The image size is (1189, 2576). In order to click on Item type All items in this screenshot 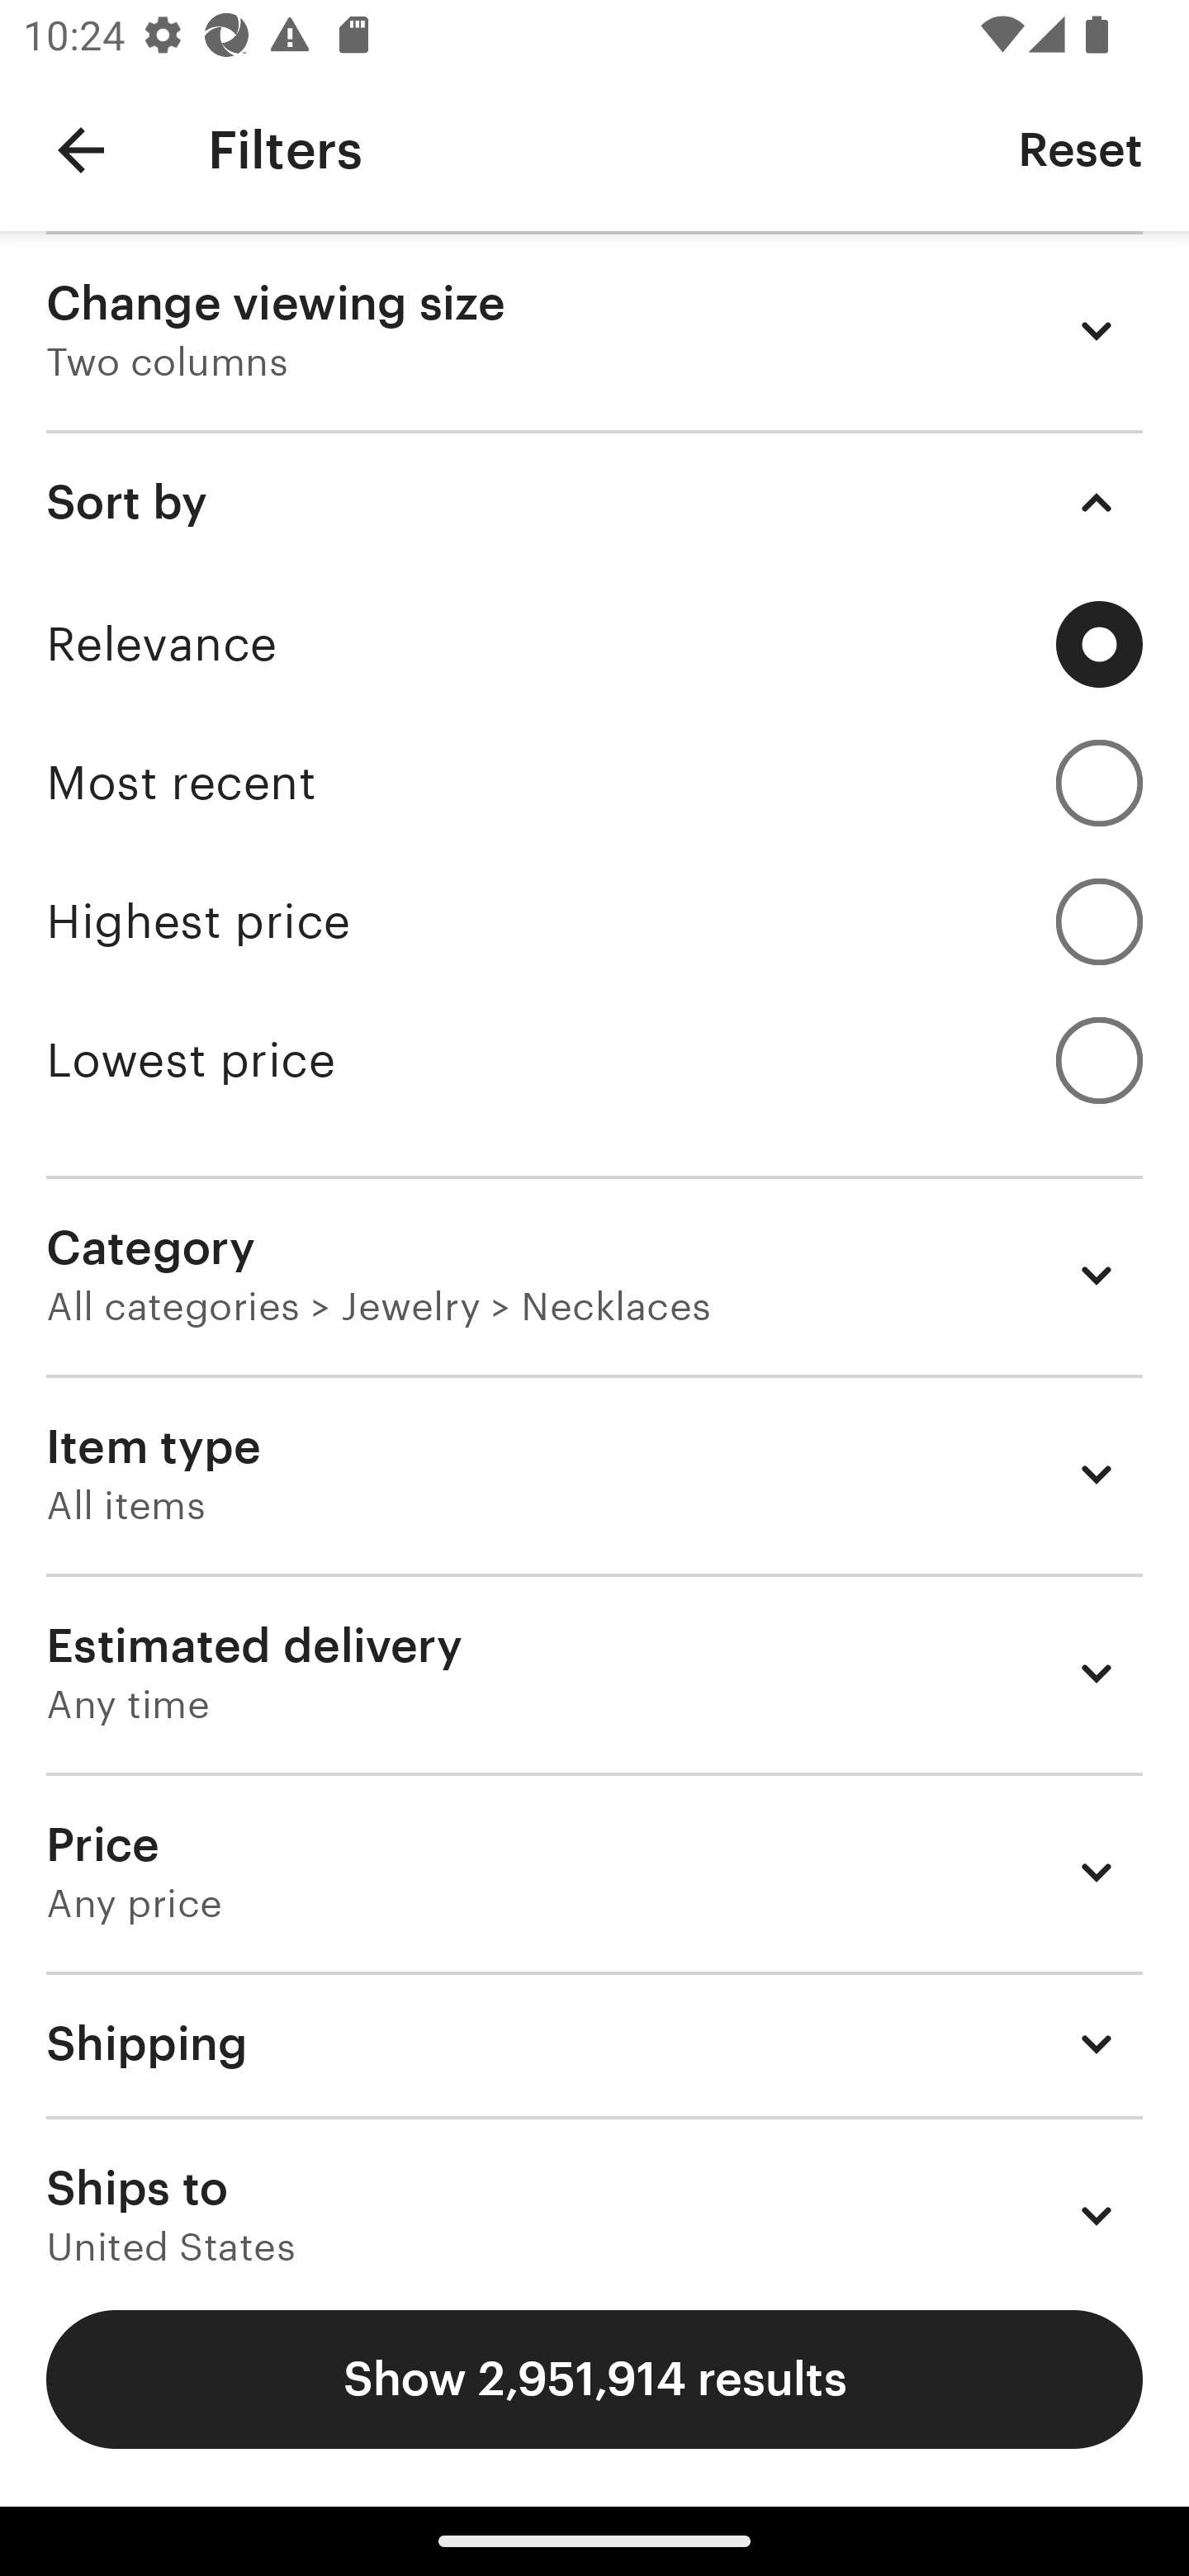, I will do `click(594, 1475)`.